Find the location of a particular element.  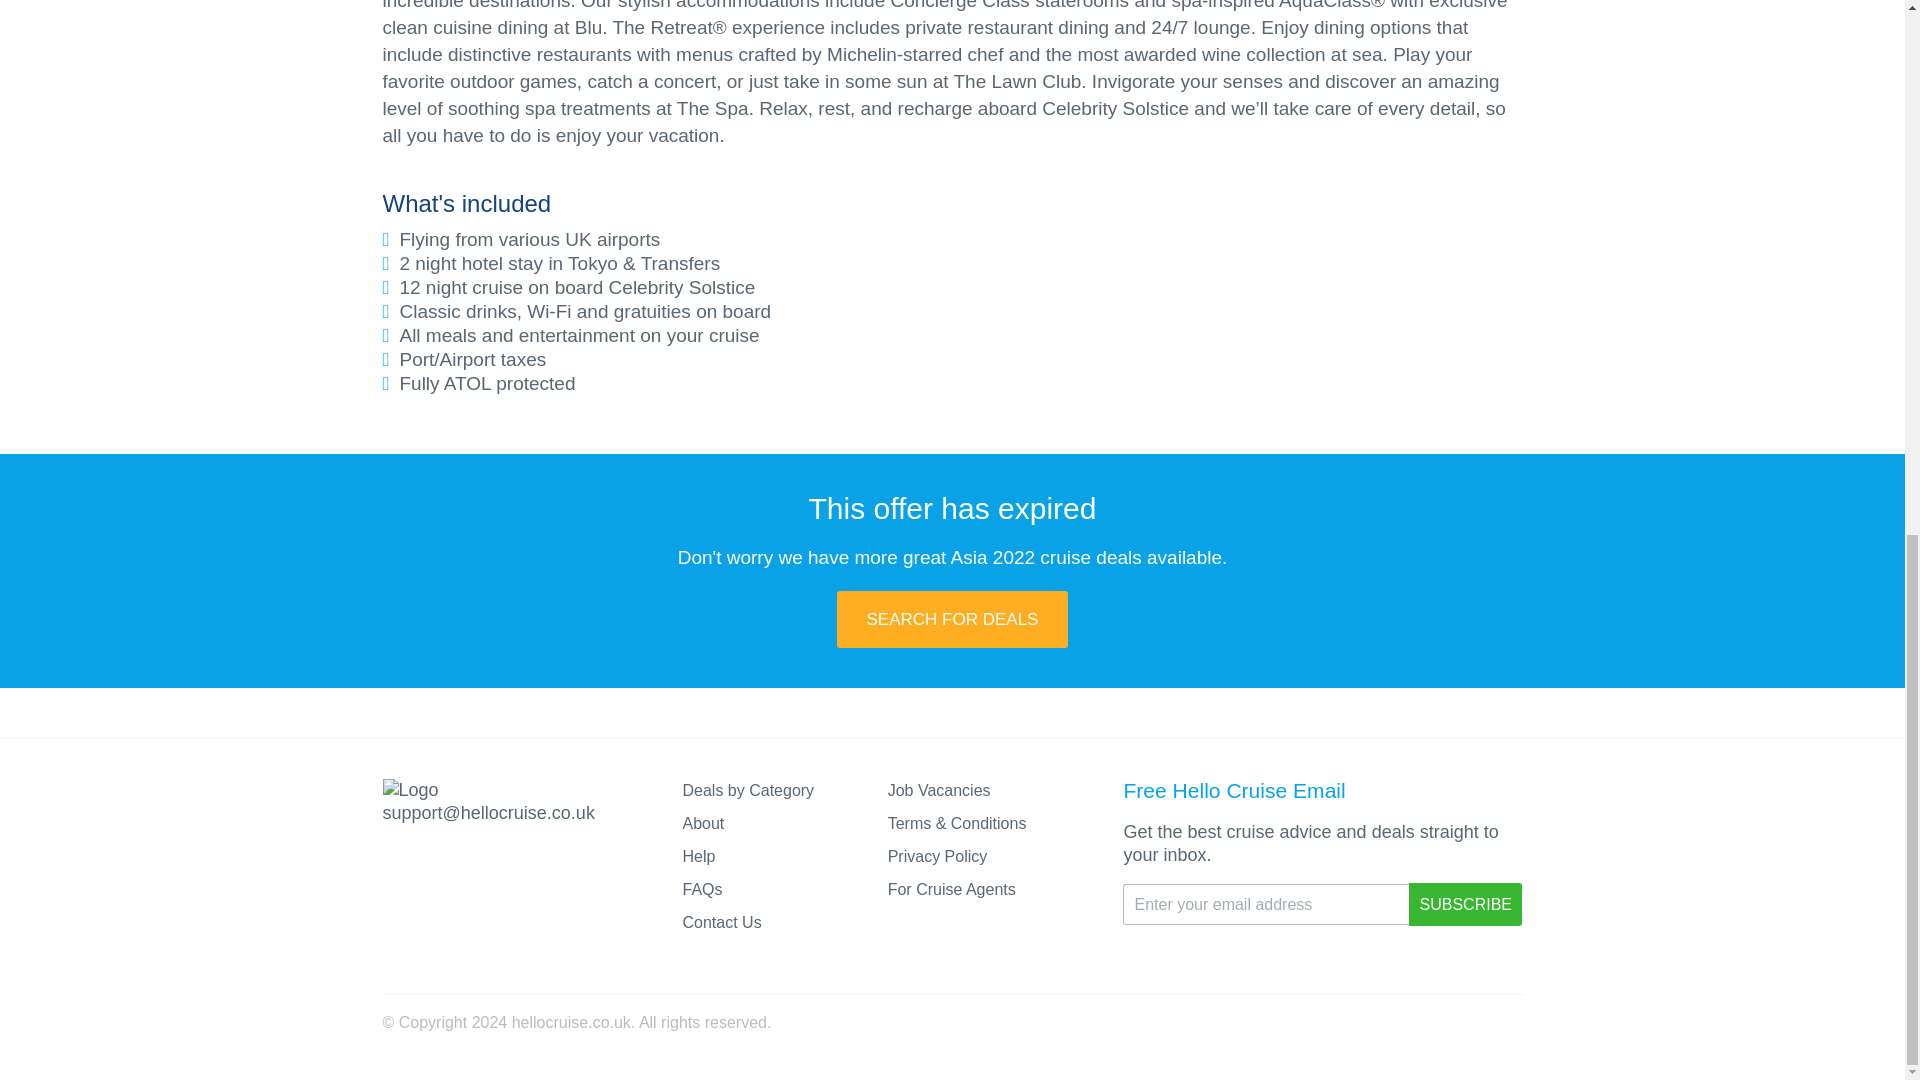

For Cruise Agents is located at coordinates (951, 889).